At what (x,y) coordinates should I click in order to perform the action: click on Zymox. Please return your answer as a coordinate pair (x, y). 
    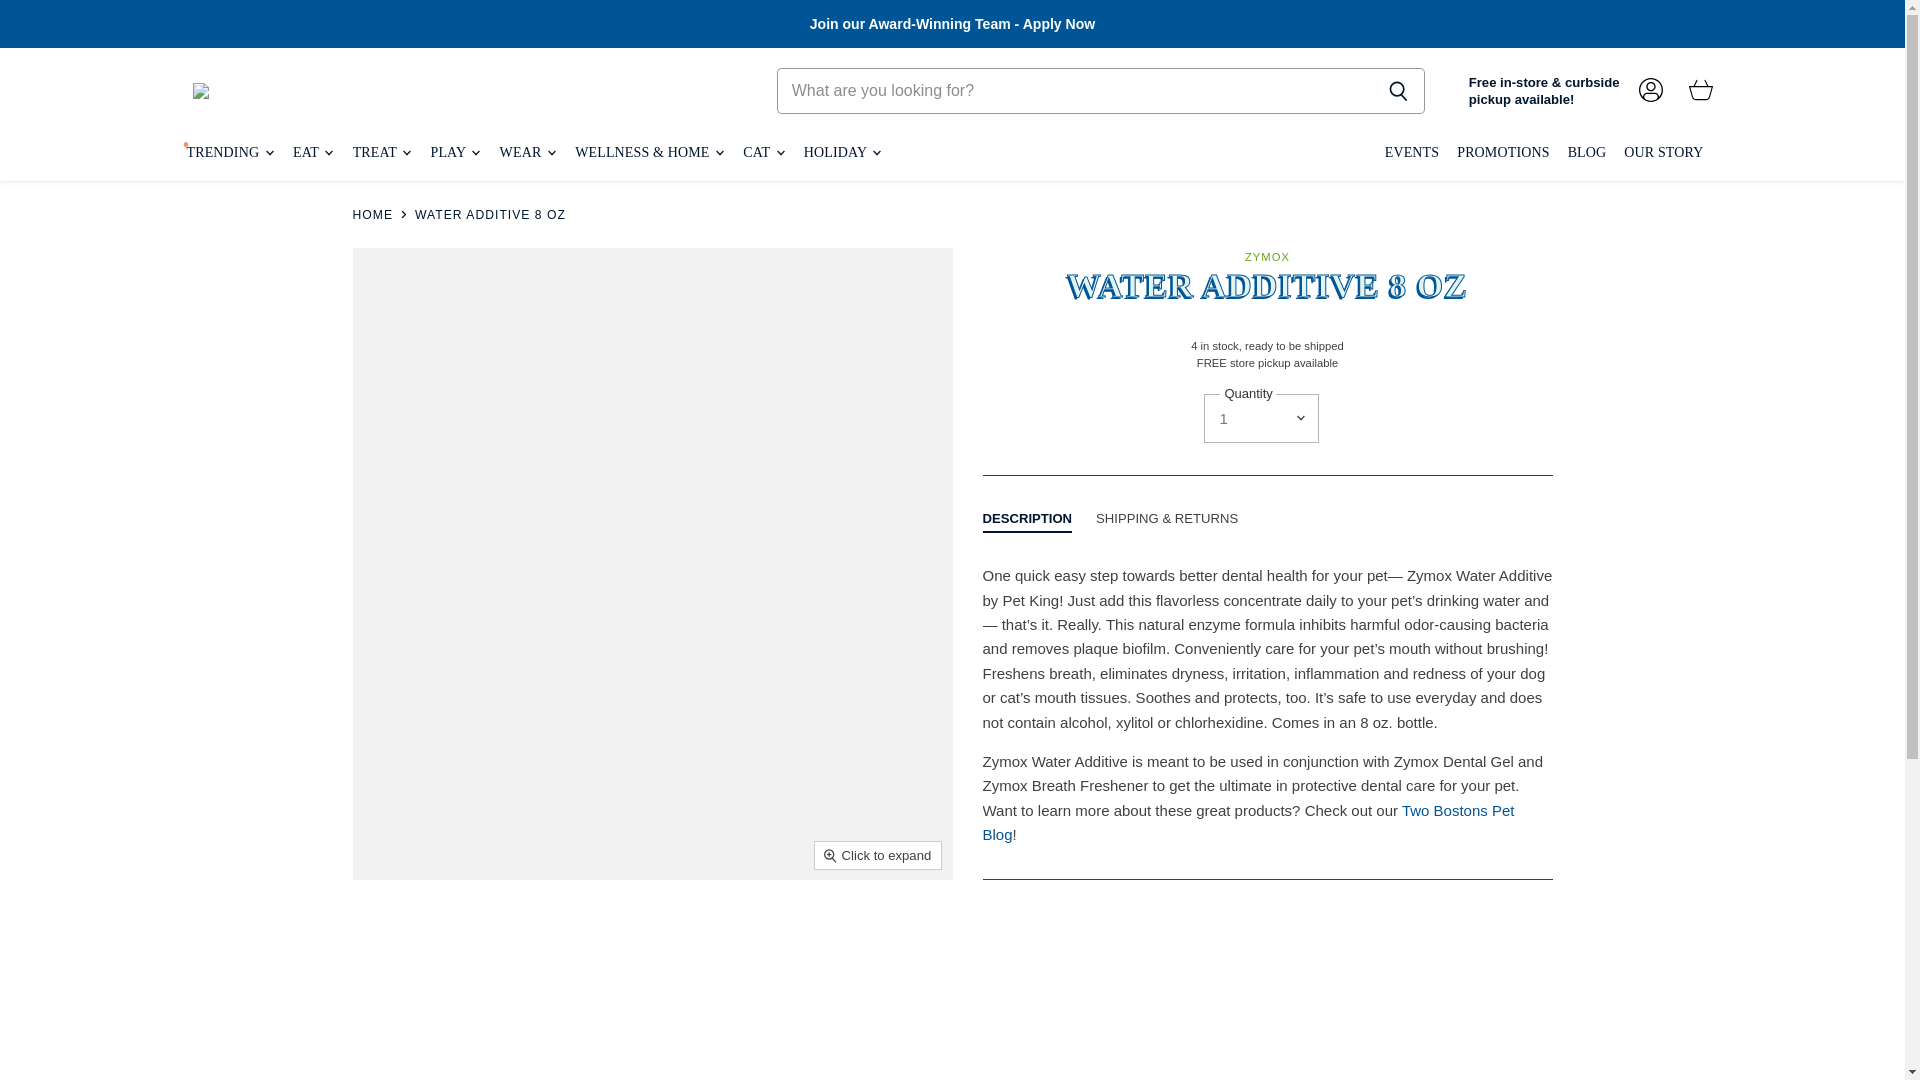
    Looking at the image, I should click on (1267, 256).